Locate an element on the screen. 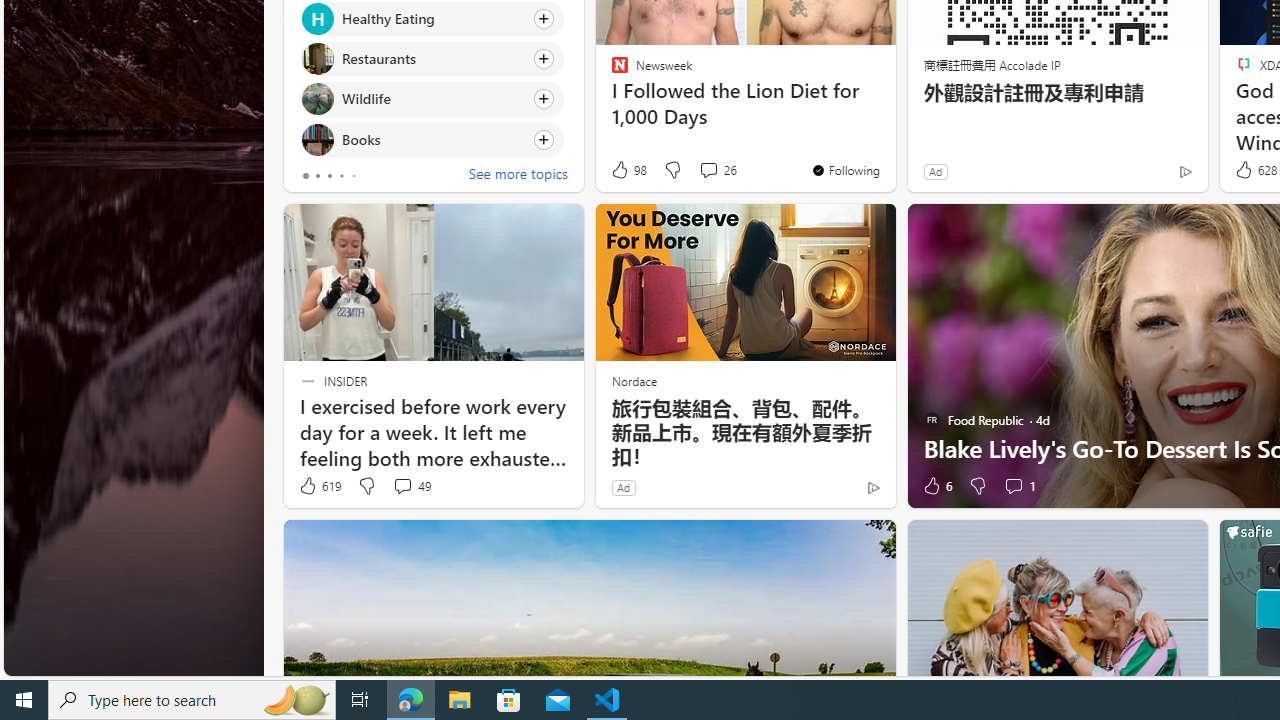 Image resolution: width=1280 pixels, height=720 pixels. View comments 1 Comment is located at coordinates (1019, 486).